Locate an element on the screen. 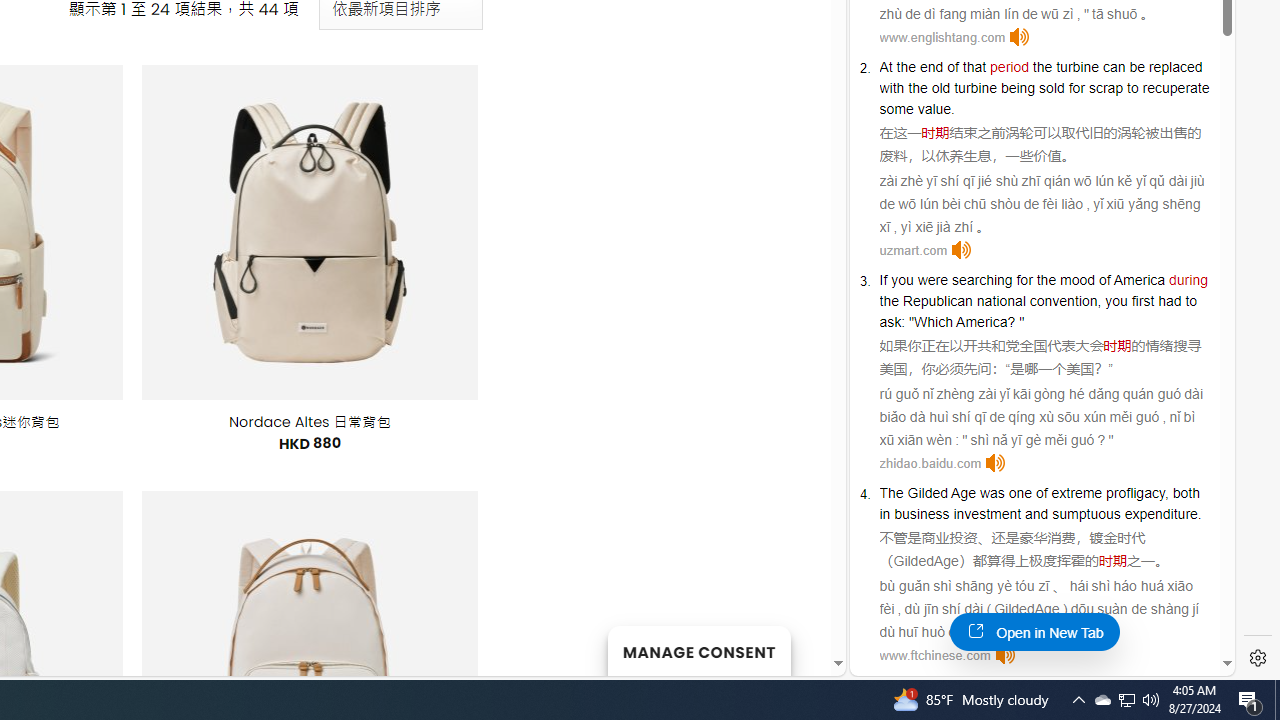 The width and height of the screenshot is (1280, 720). turbine is located at coordinates (1078, 66).